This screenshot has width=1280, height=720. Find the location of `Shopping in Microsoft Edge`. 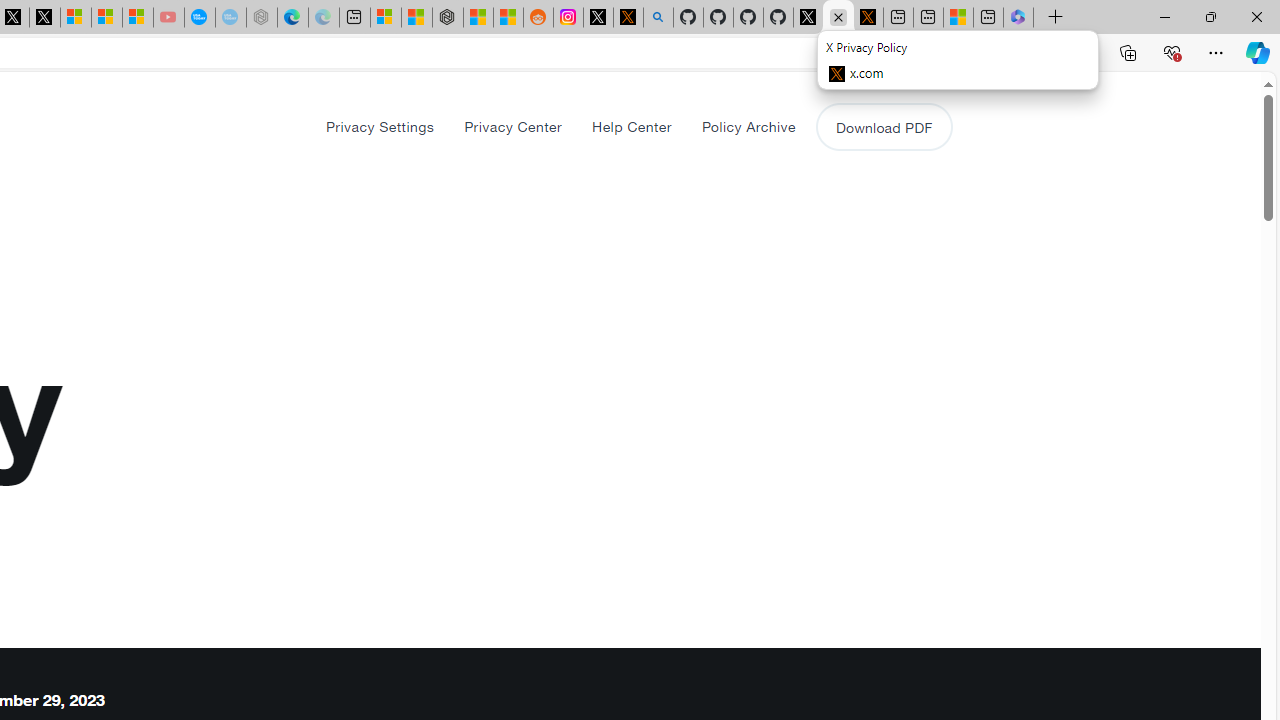

Shopping in Microsoft Edge is located at coordinates (910, 53).